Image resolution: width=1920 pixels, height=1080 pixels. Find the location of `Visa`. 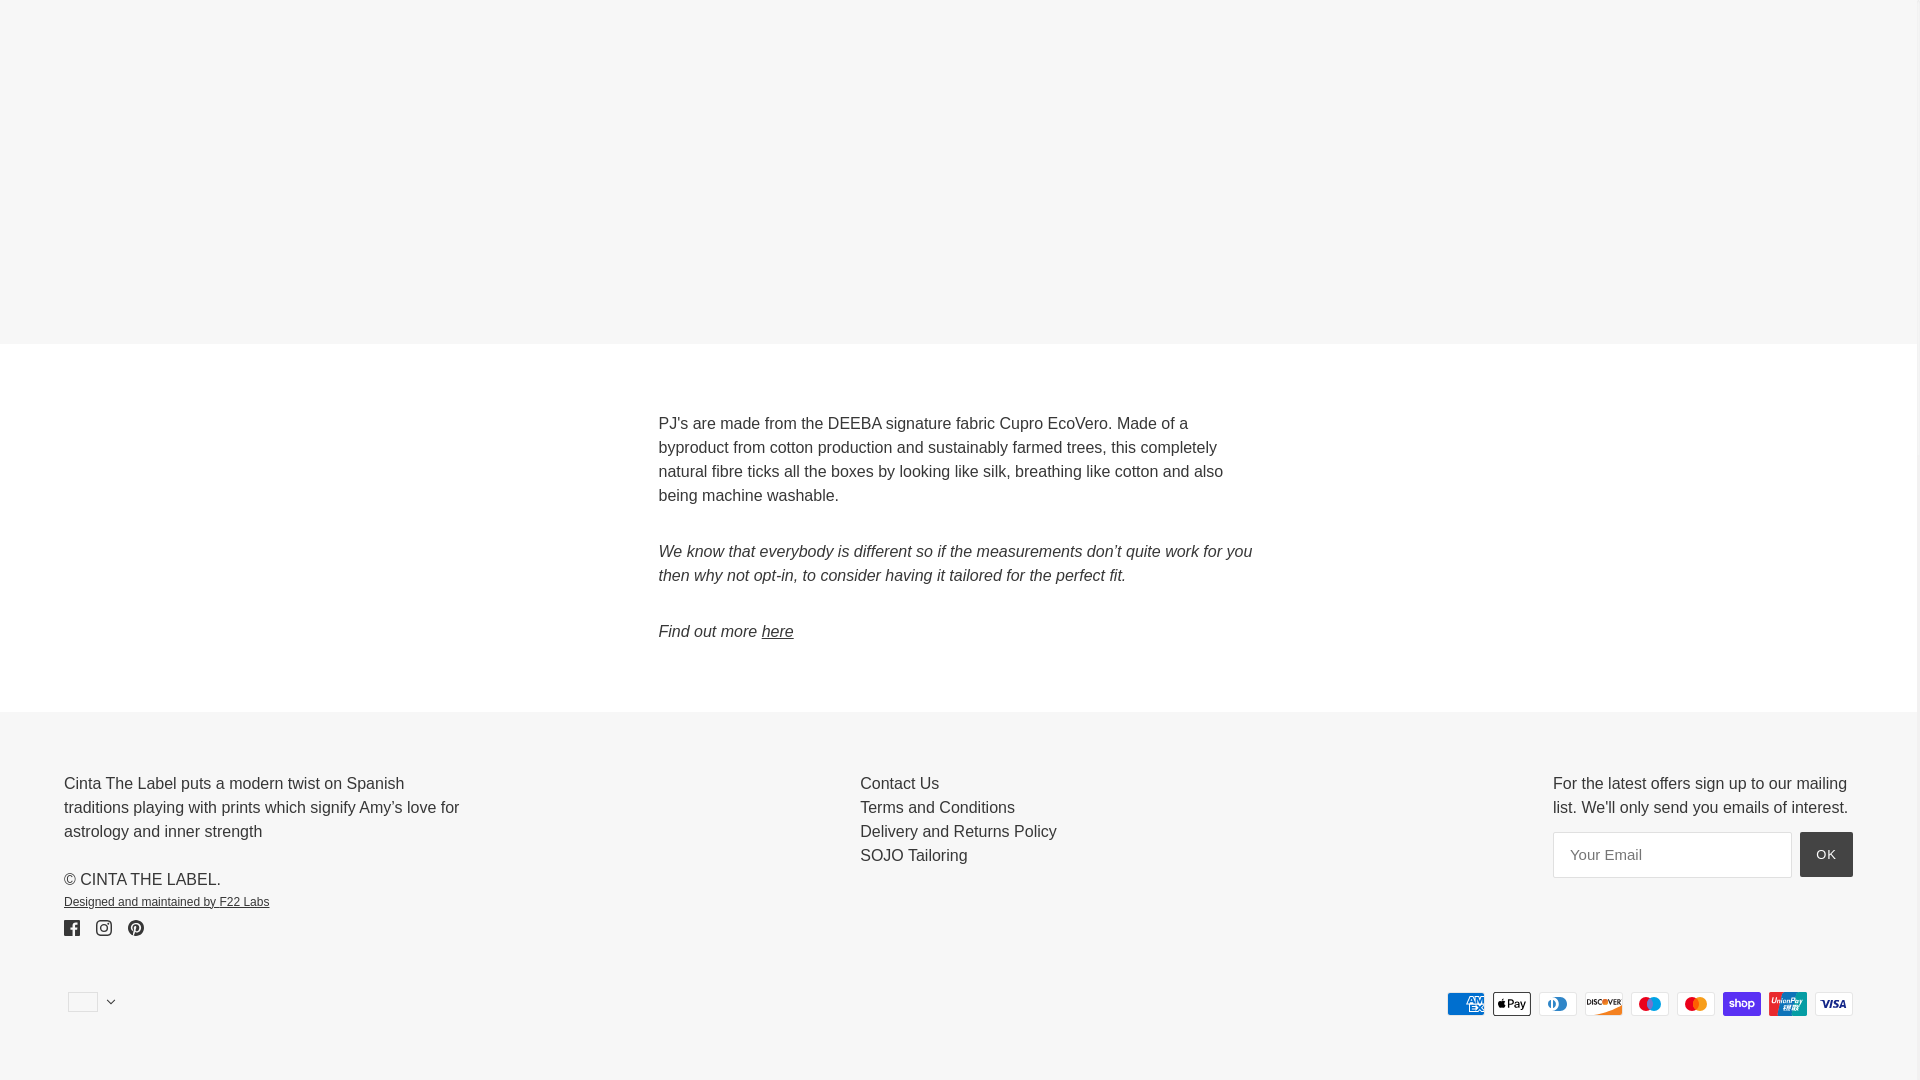

Visa is located at coordinates (1833, 1004).